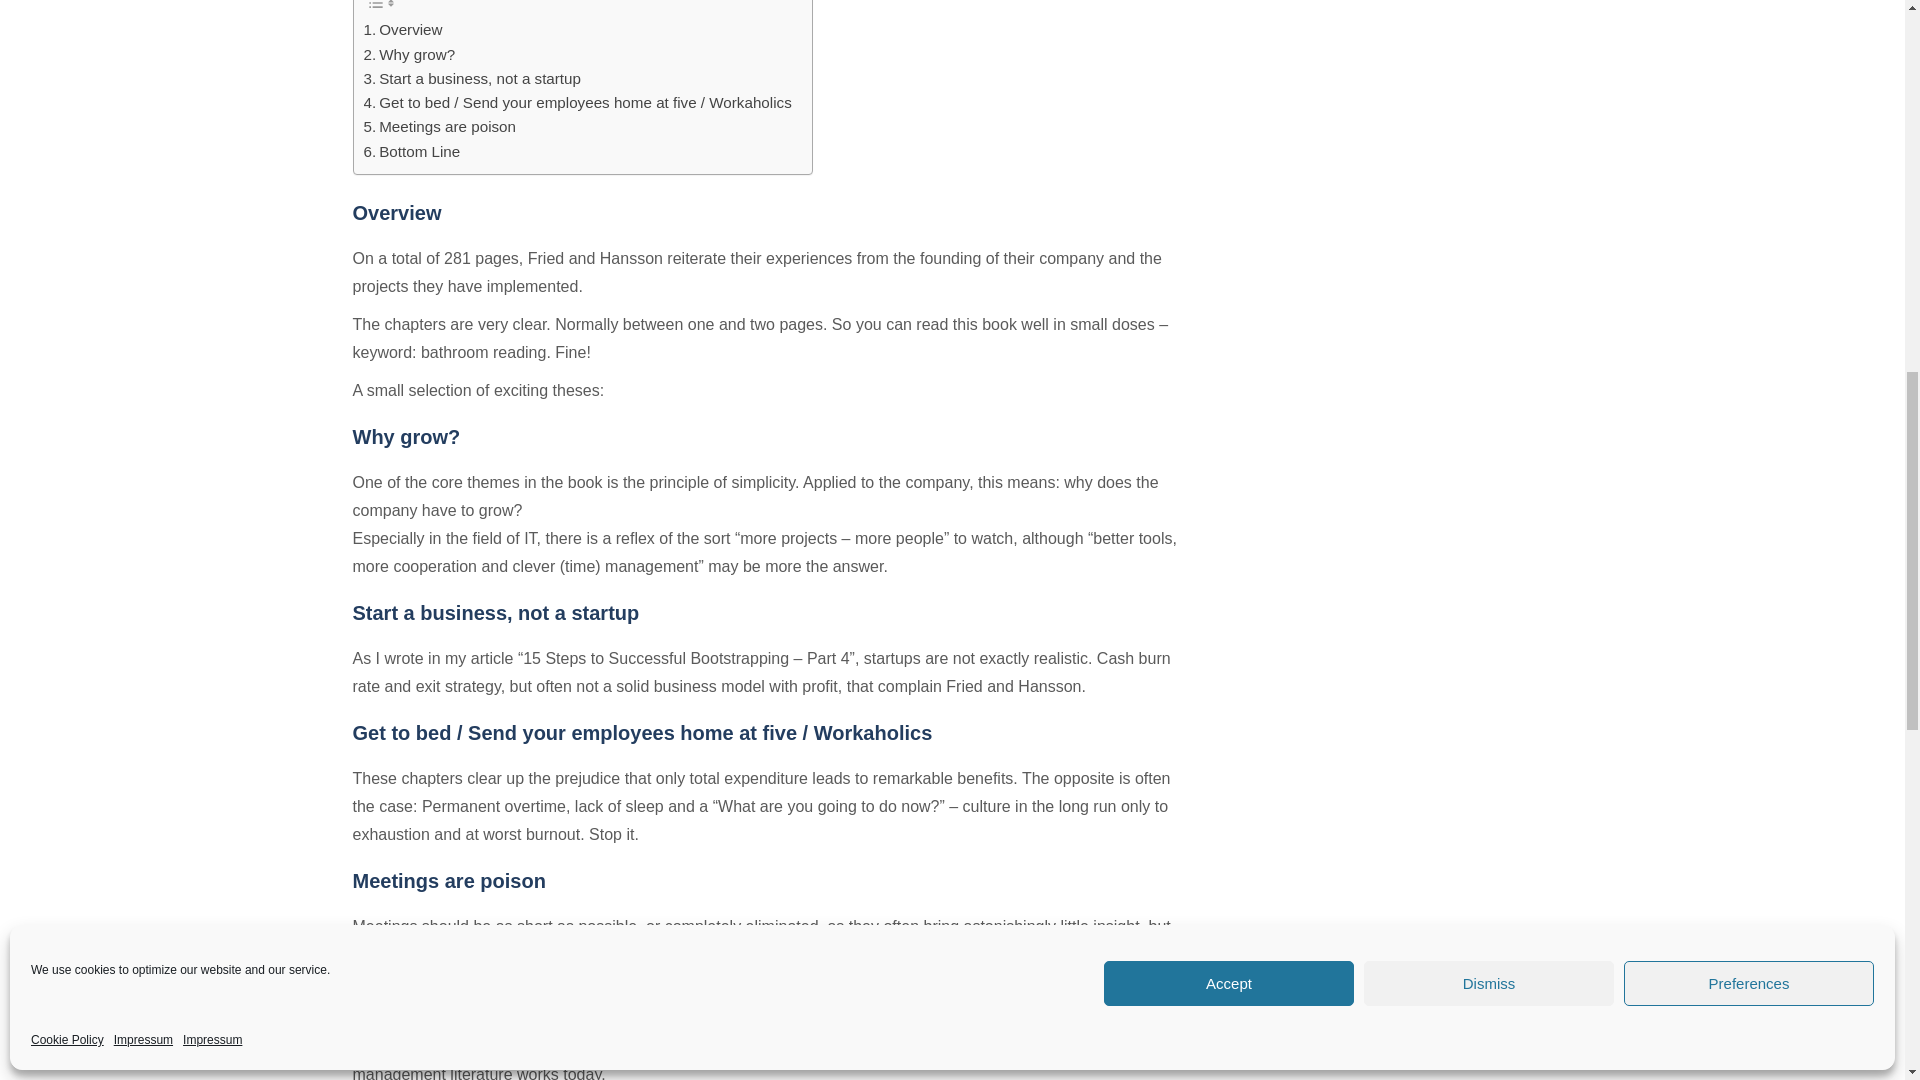  What do you see at coordinates (404, 30) in the screenshot?
I see `Overview` at bounding box center [404, 30].